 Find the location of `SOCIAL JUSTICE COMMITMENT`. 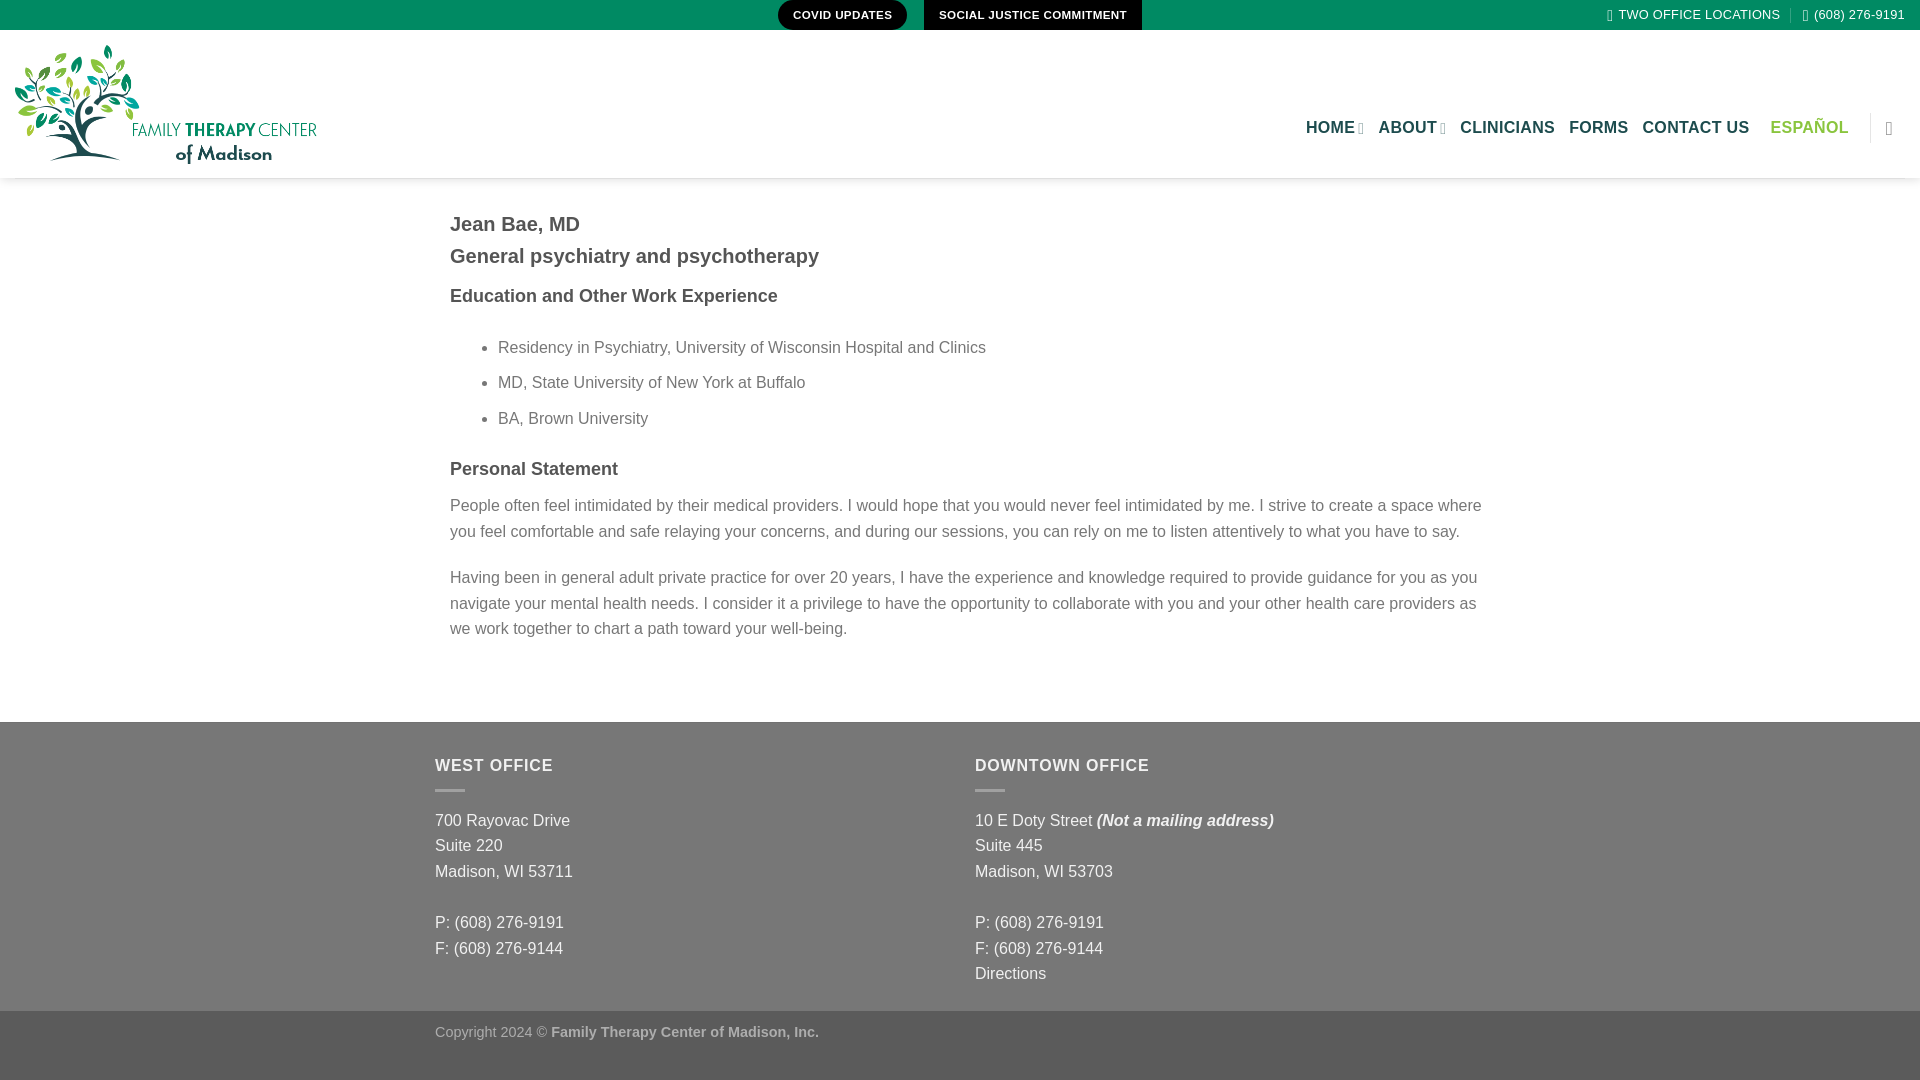

SOCIAL JUSTICE COMMITMENT is located at coordinates (1032, 15).